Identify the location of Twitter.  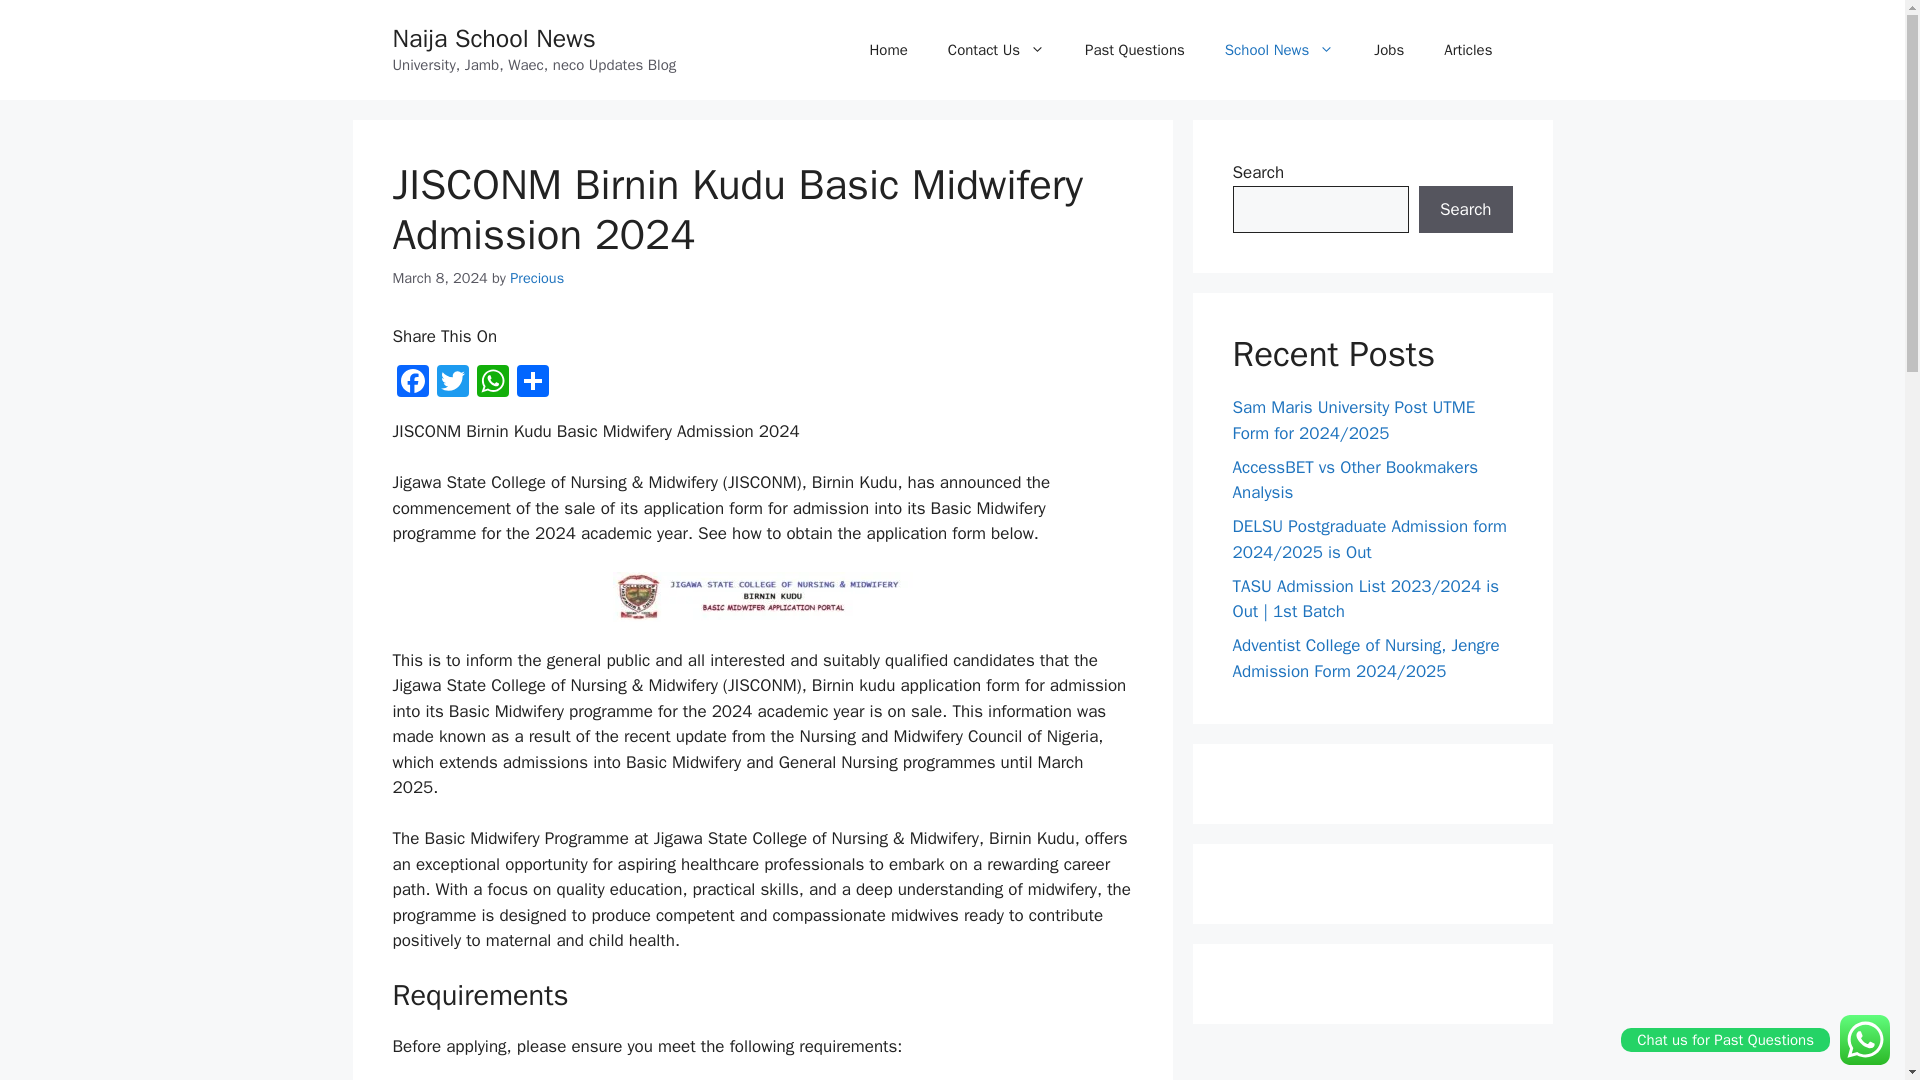
(452, 384).